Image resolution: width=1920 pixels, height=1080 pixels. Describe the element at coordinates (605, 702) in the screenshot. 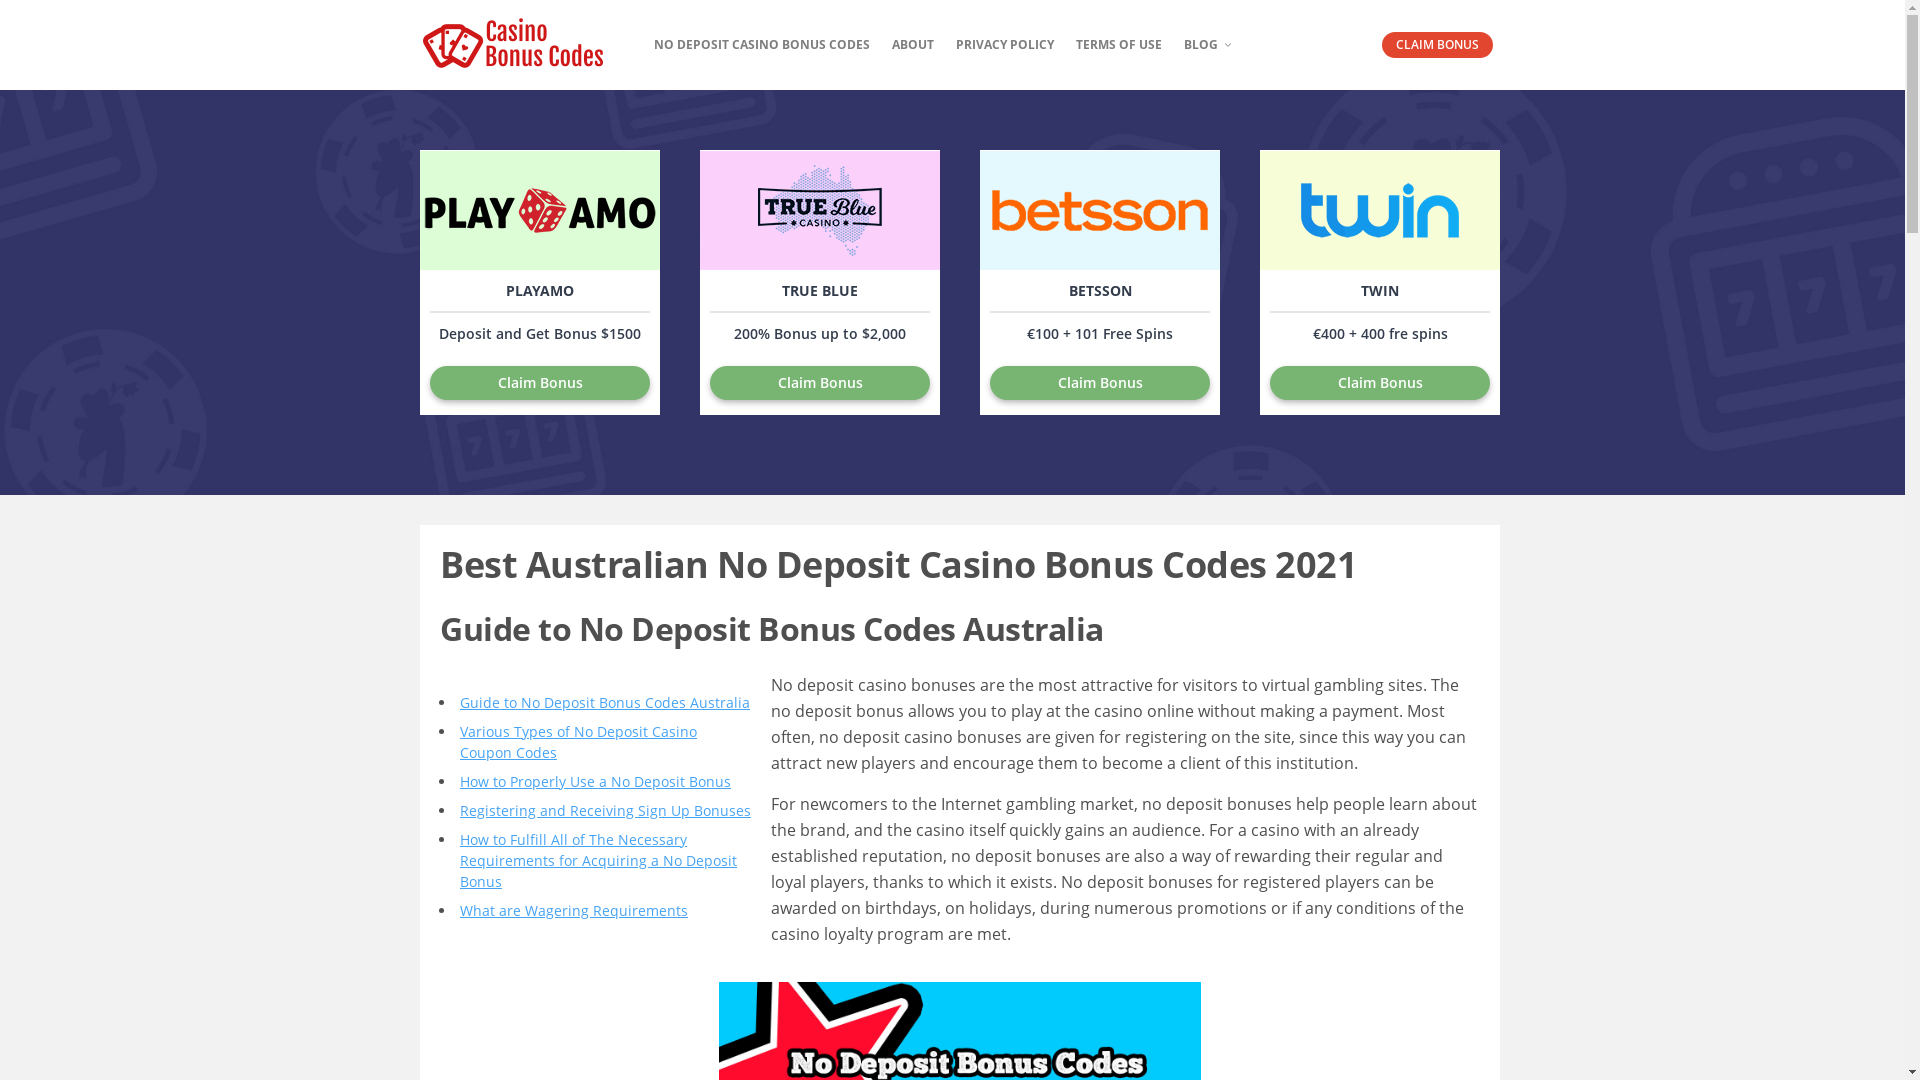

I see `Guide to No Deposit Bonus Codes Australia` at that location.